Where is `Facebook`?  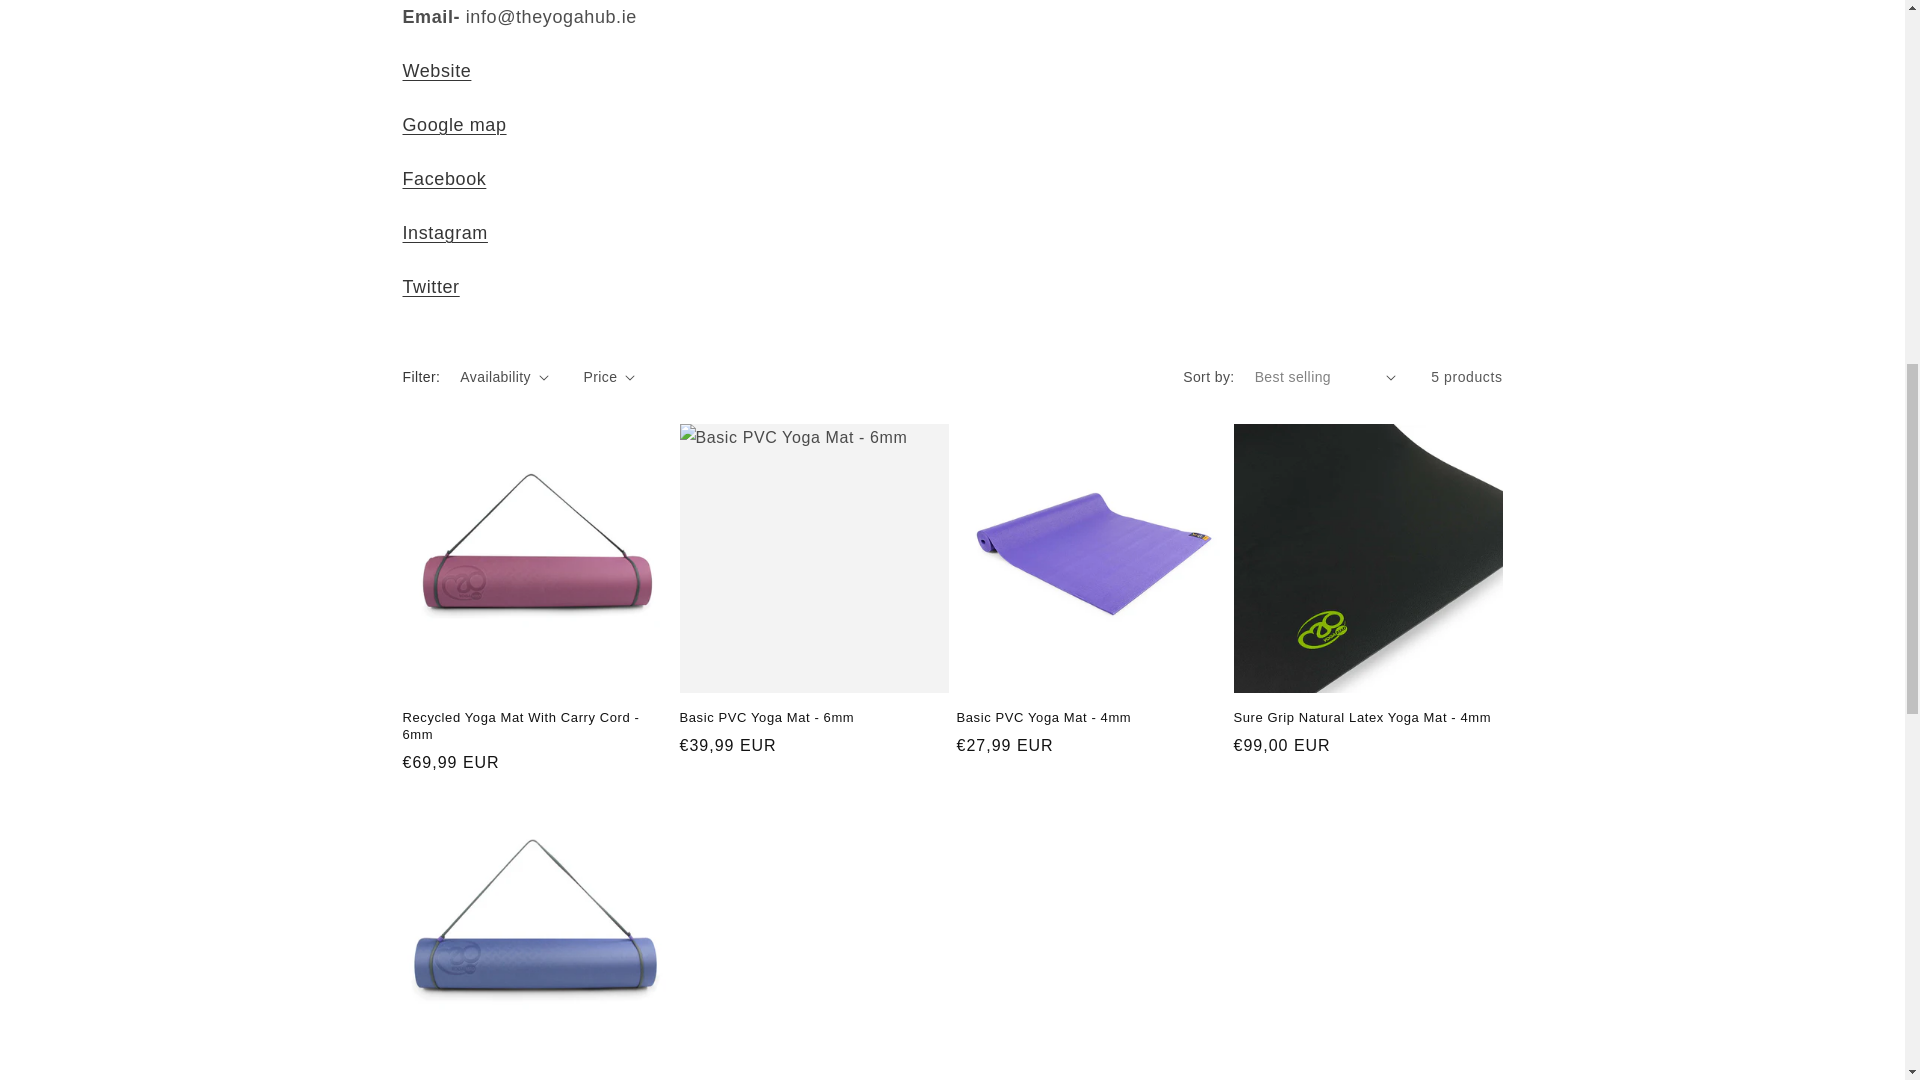
Facebook is located at coordinates (443, 178).